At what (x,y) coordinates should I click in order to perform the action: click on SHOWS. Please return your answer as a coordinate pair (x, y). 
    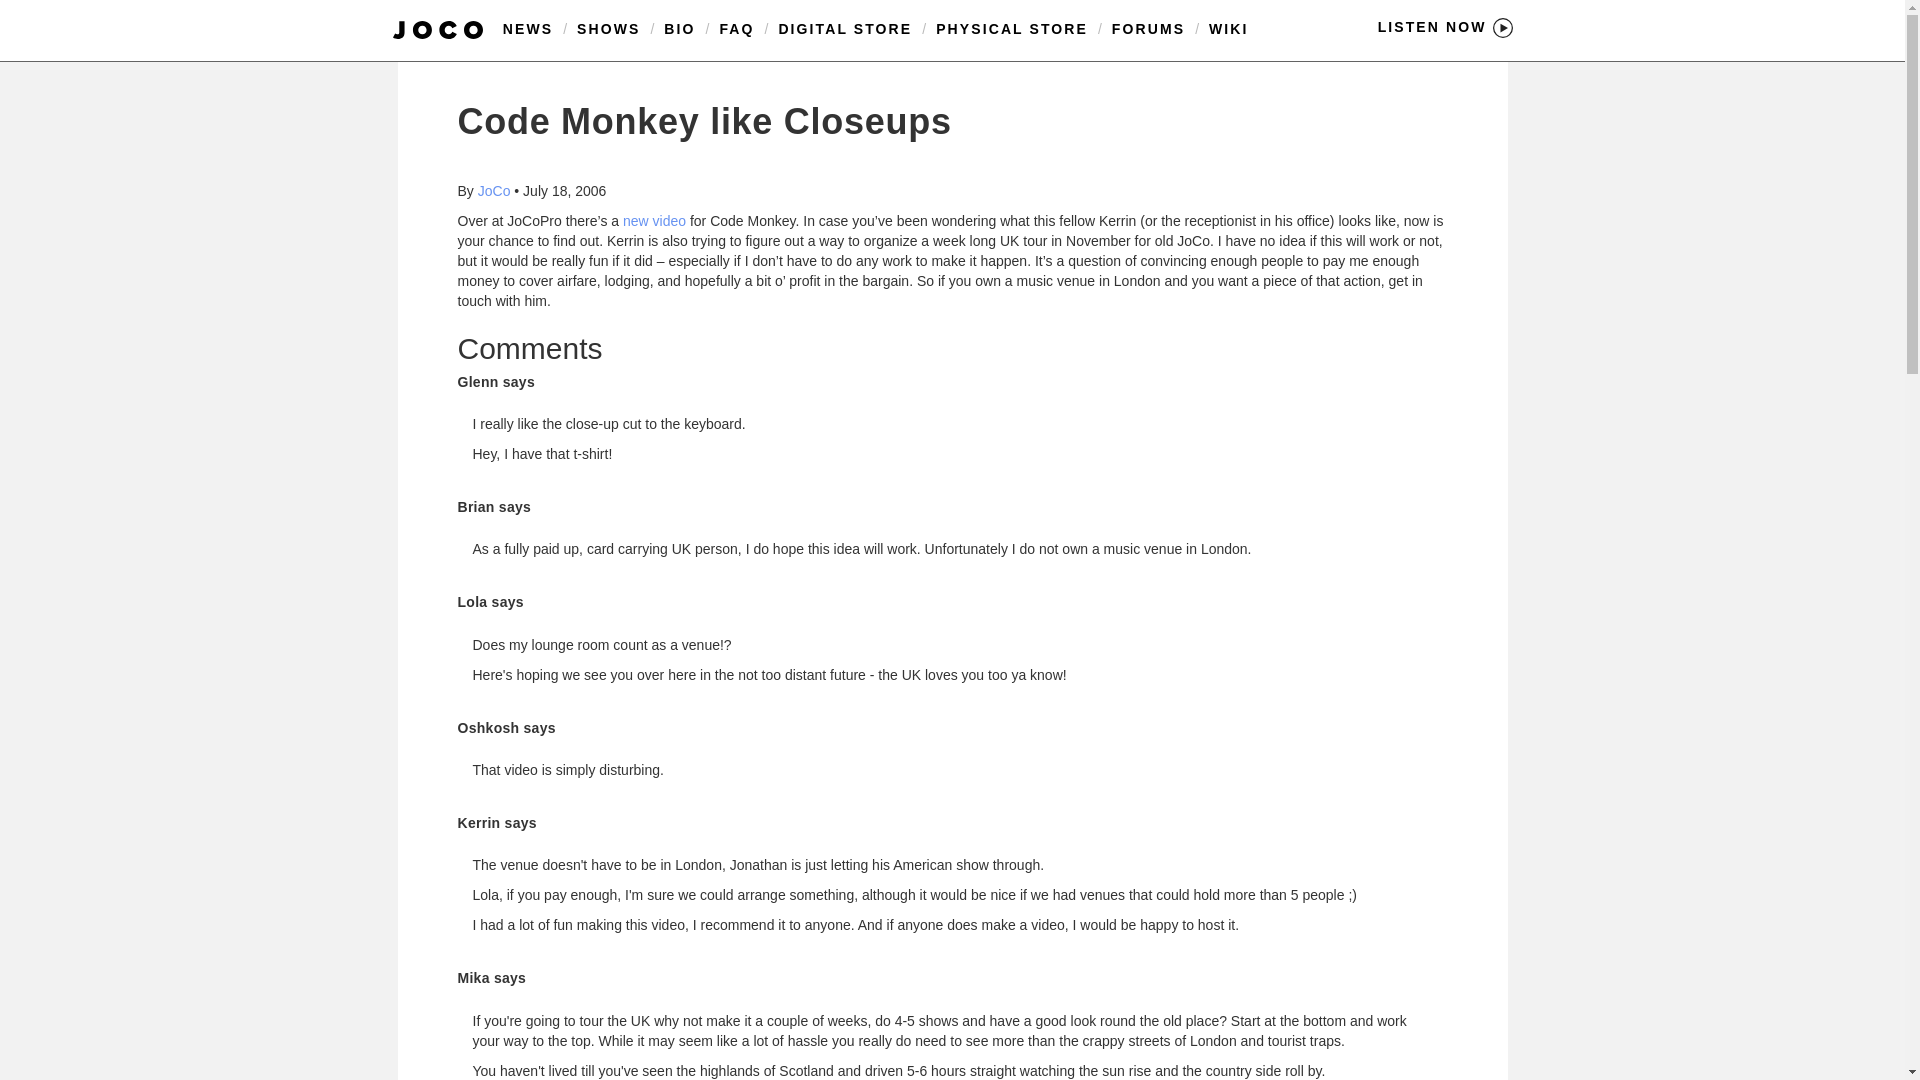
    Looking at the image, I should click on (608, 28).